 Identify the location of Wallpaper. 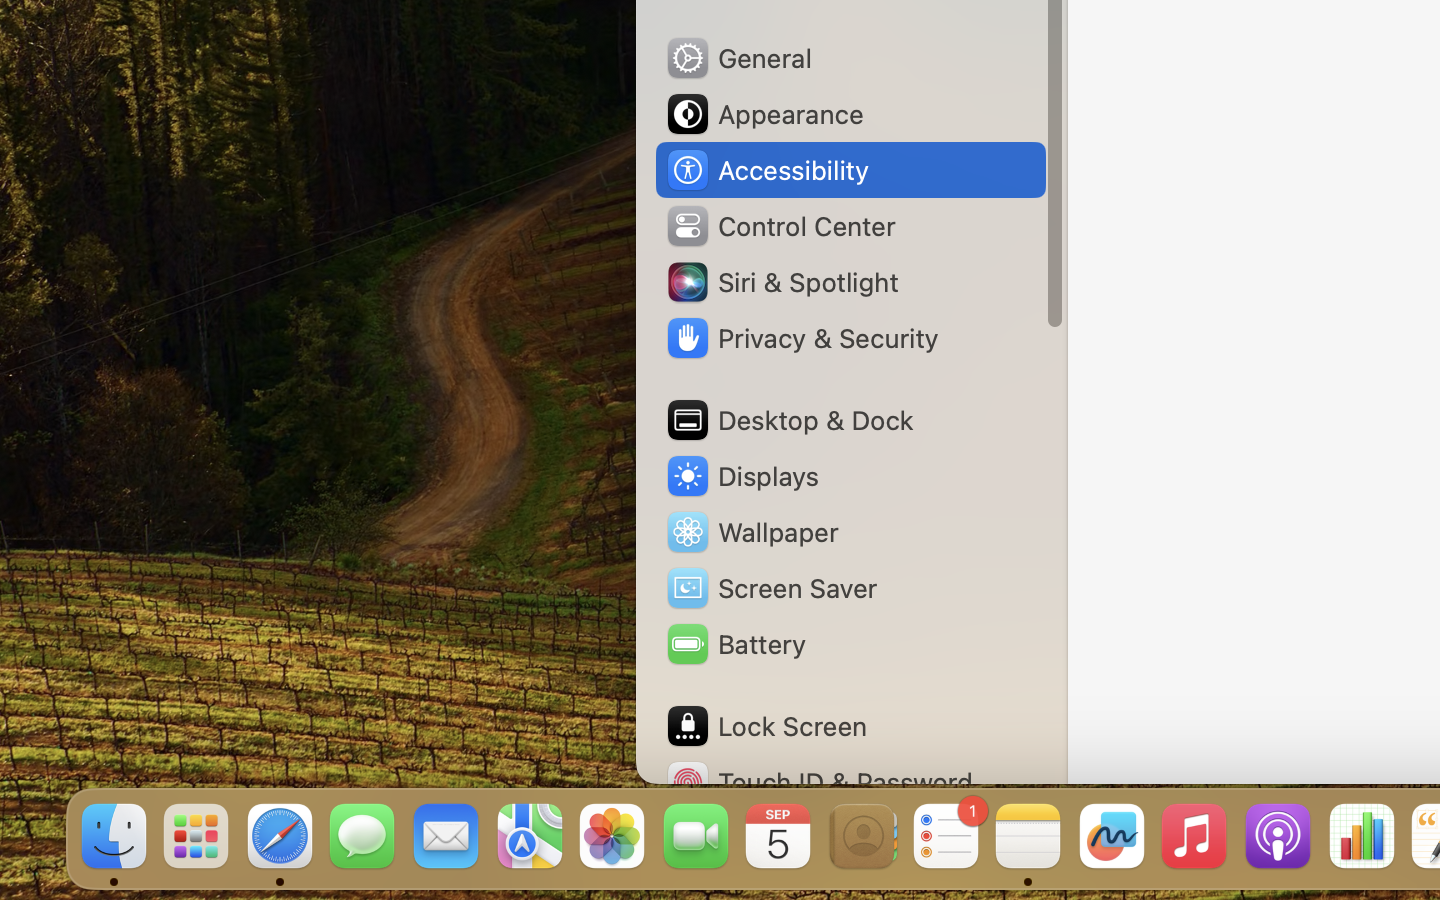
(751, 532).